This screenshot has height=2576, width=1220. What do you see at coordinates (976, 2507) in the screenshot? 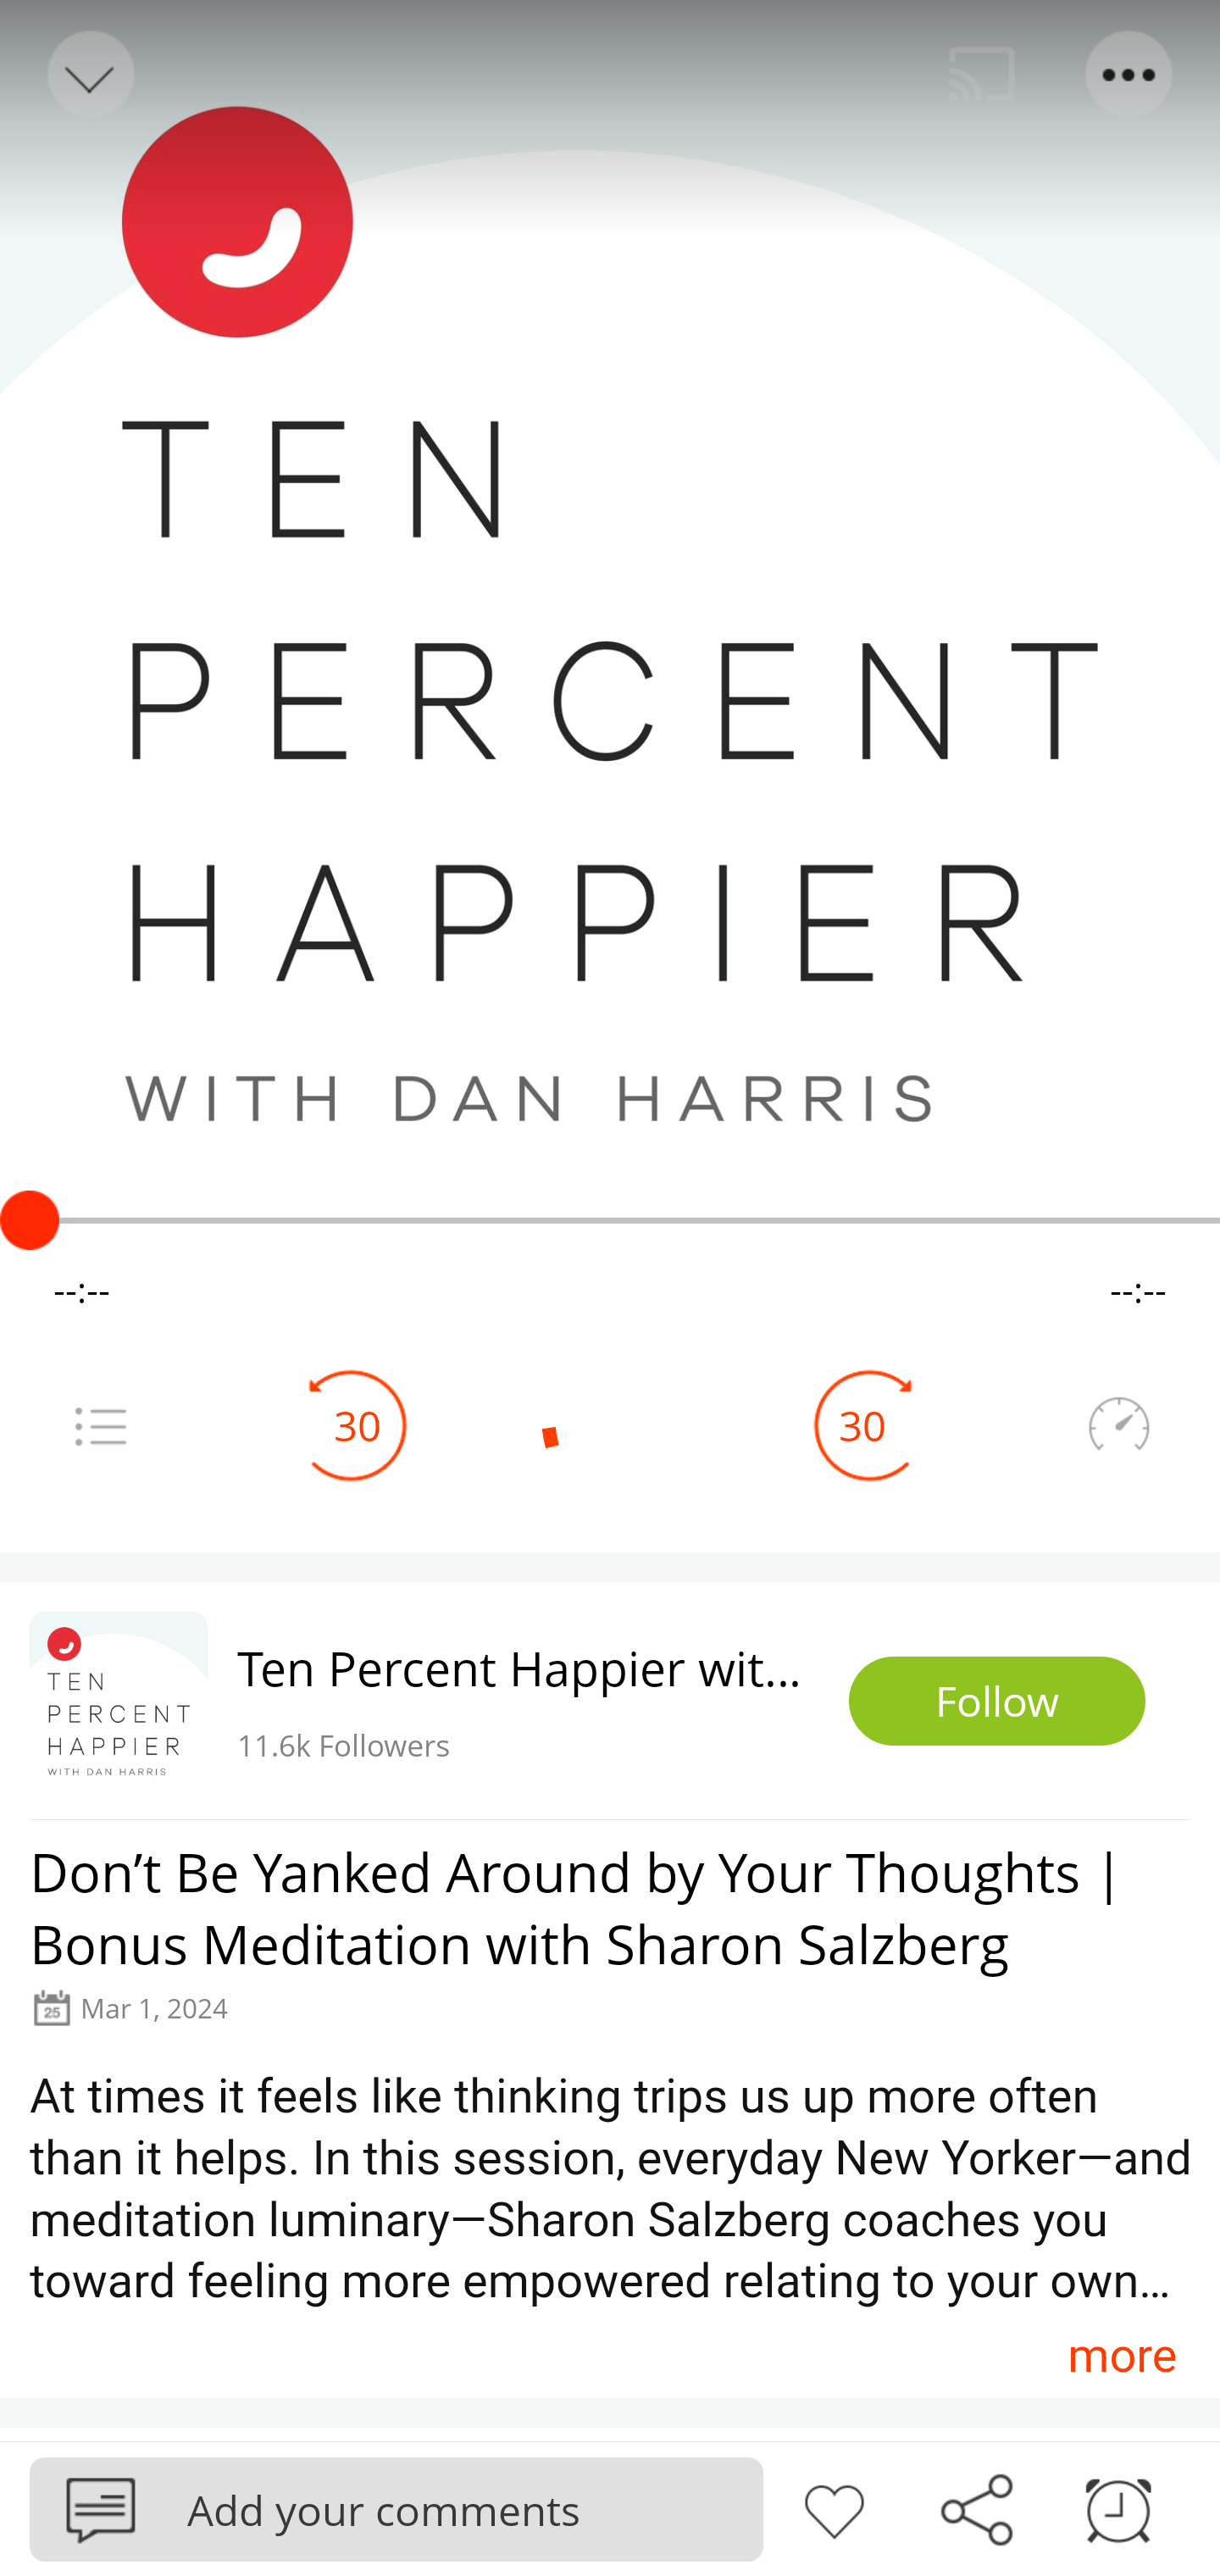
I see `Share` at bounding box center [976, 2507].